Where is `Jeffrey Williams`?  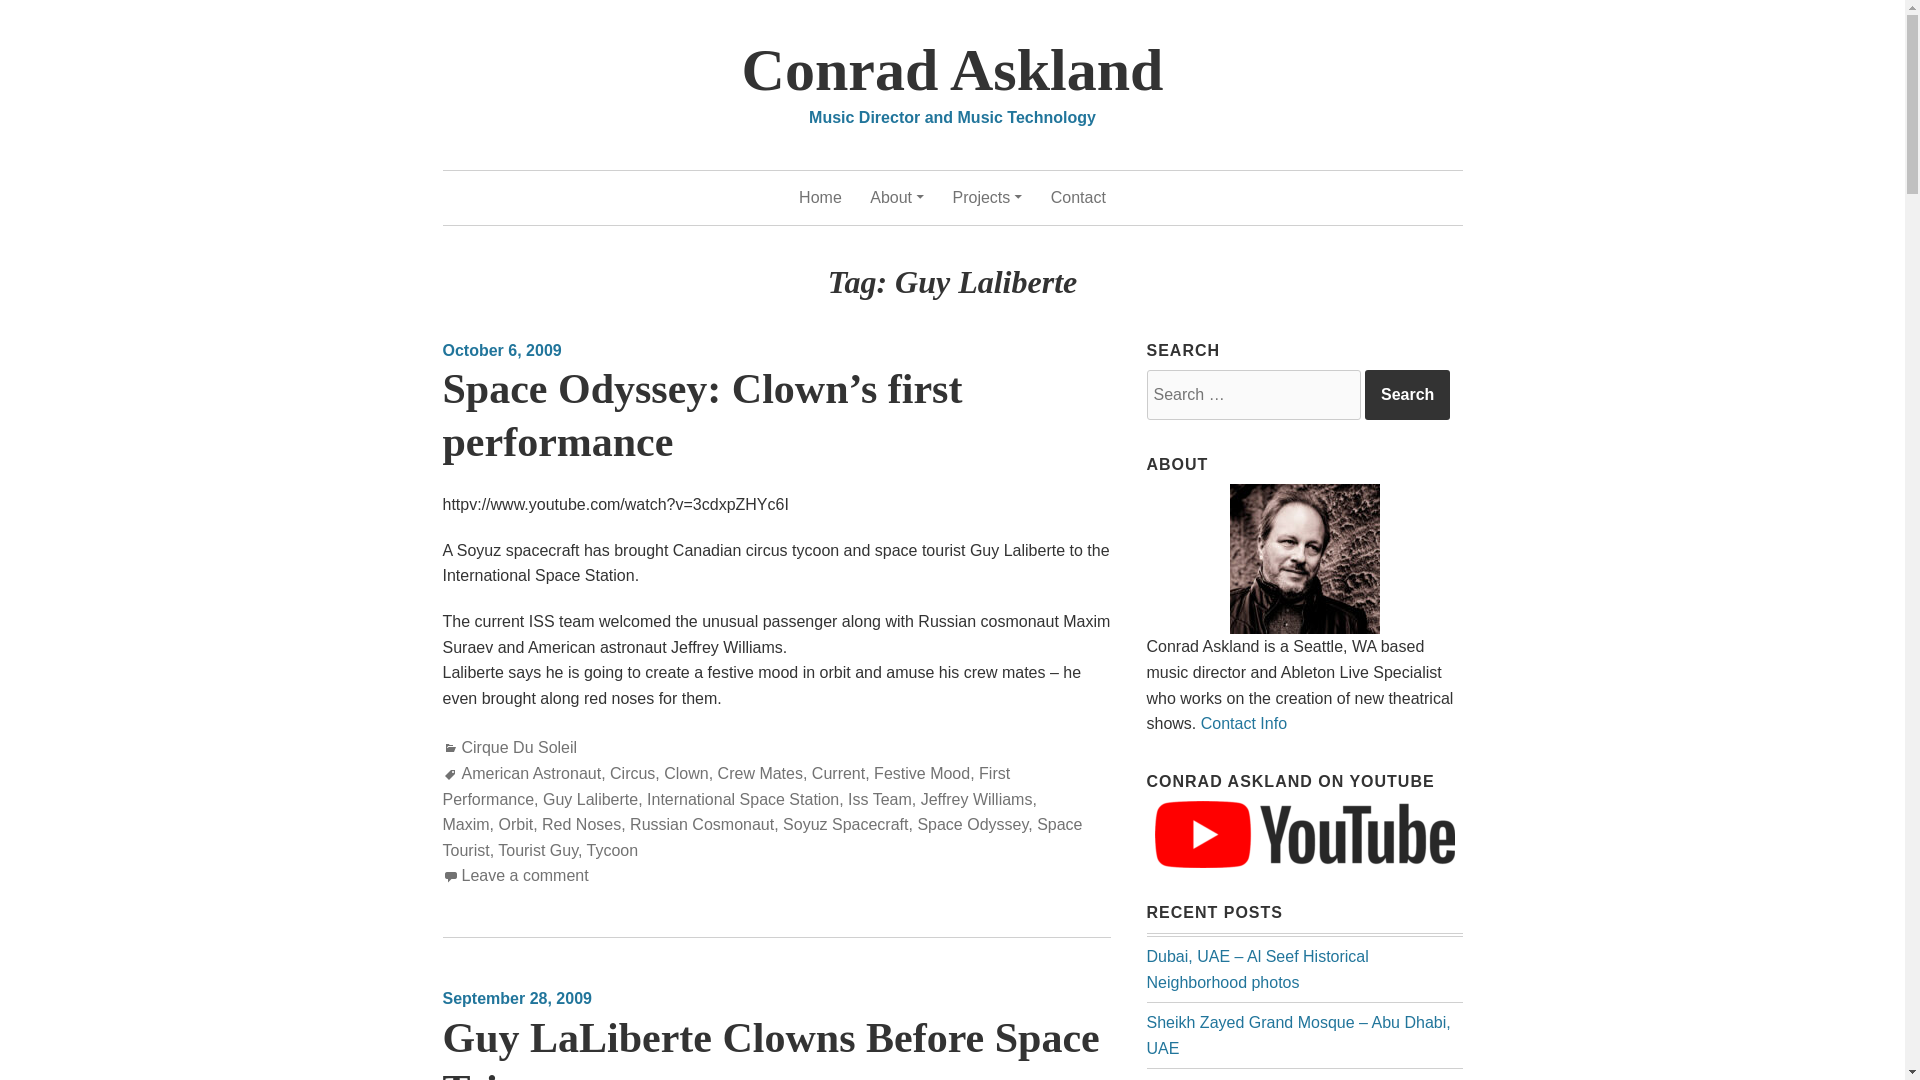 Jeffrey Williams is located at coordinates (976, 798).